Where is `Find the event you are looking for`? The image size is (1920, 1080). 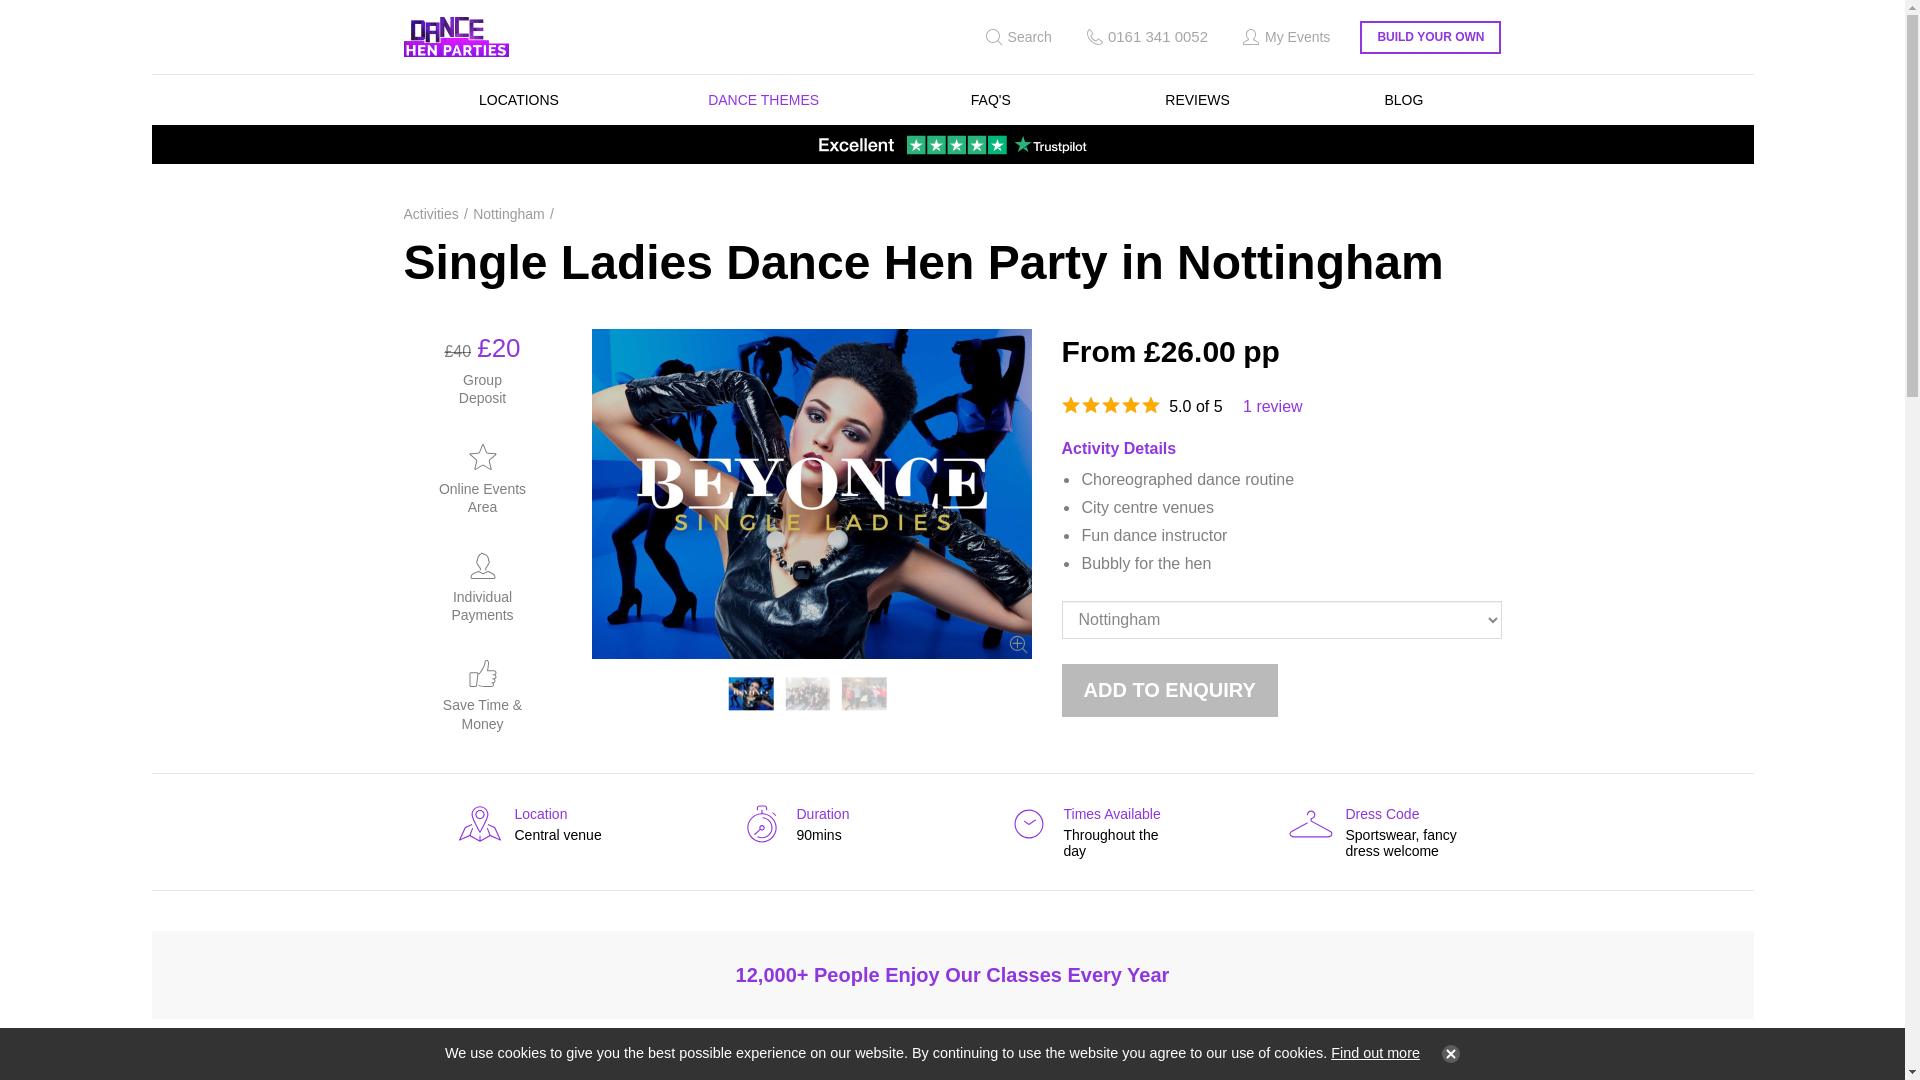 Find the event you are looking for is located at coordinates (762, 100).